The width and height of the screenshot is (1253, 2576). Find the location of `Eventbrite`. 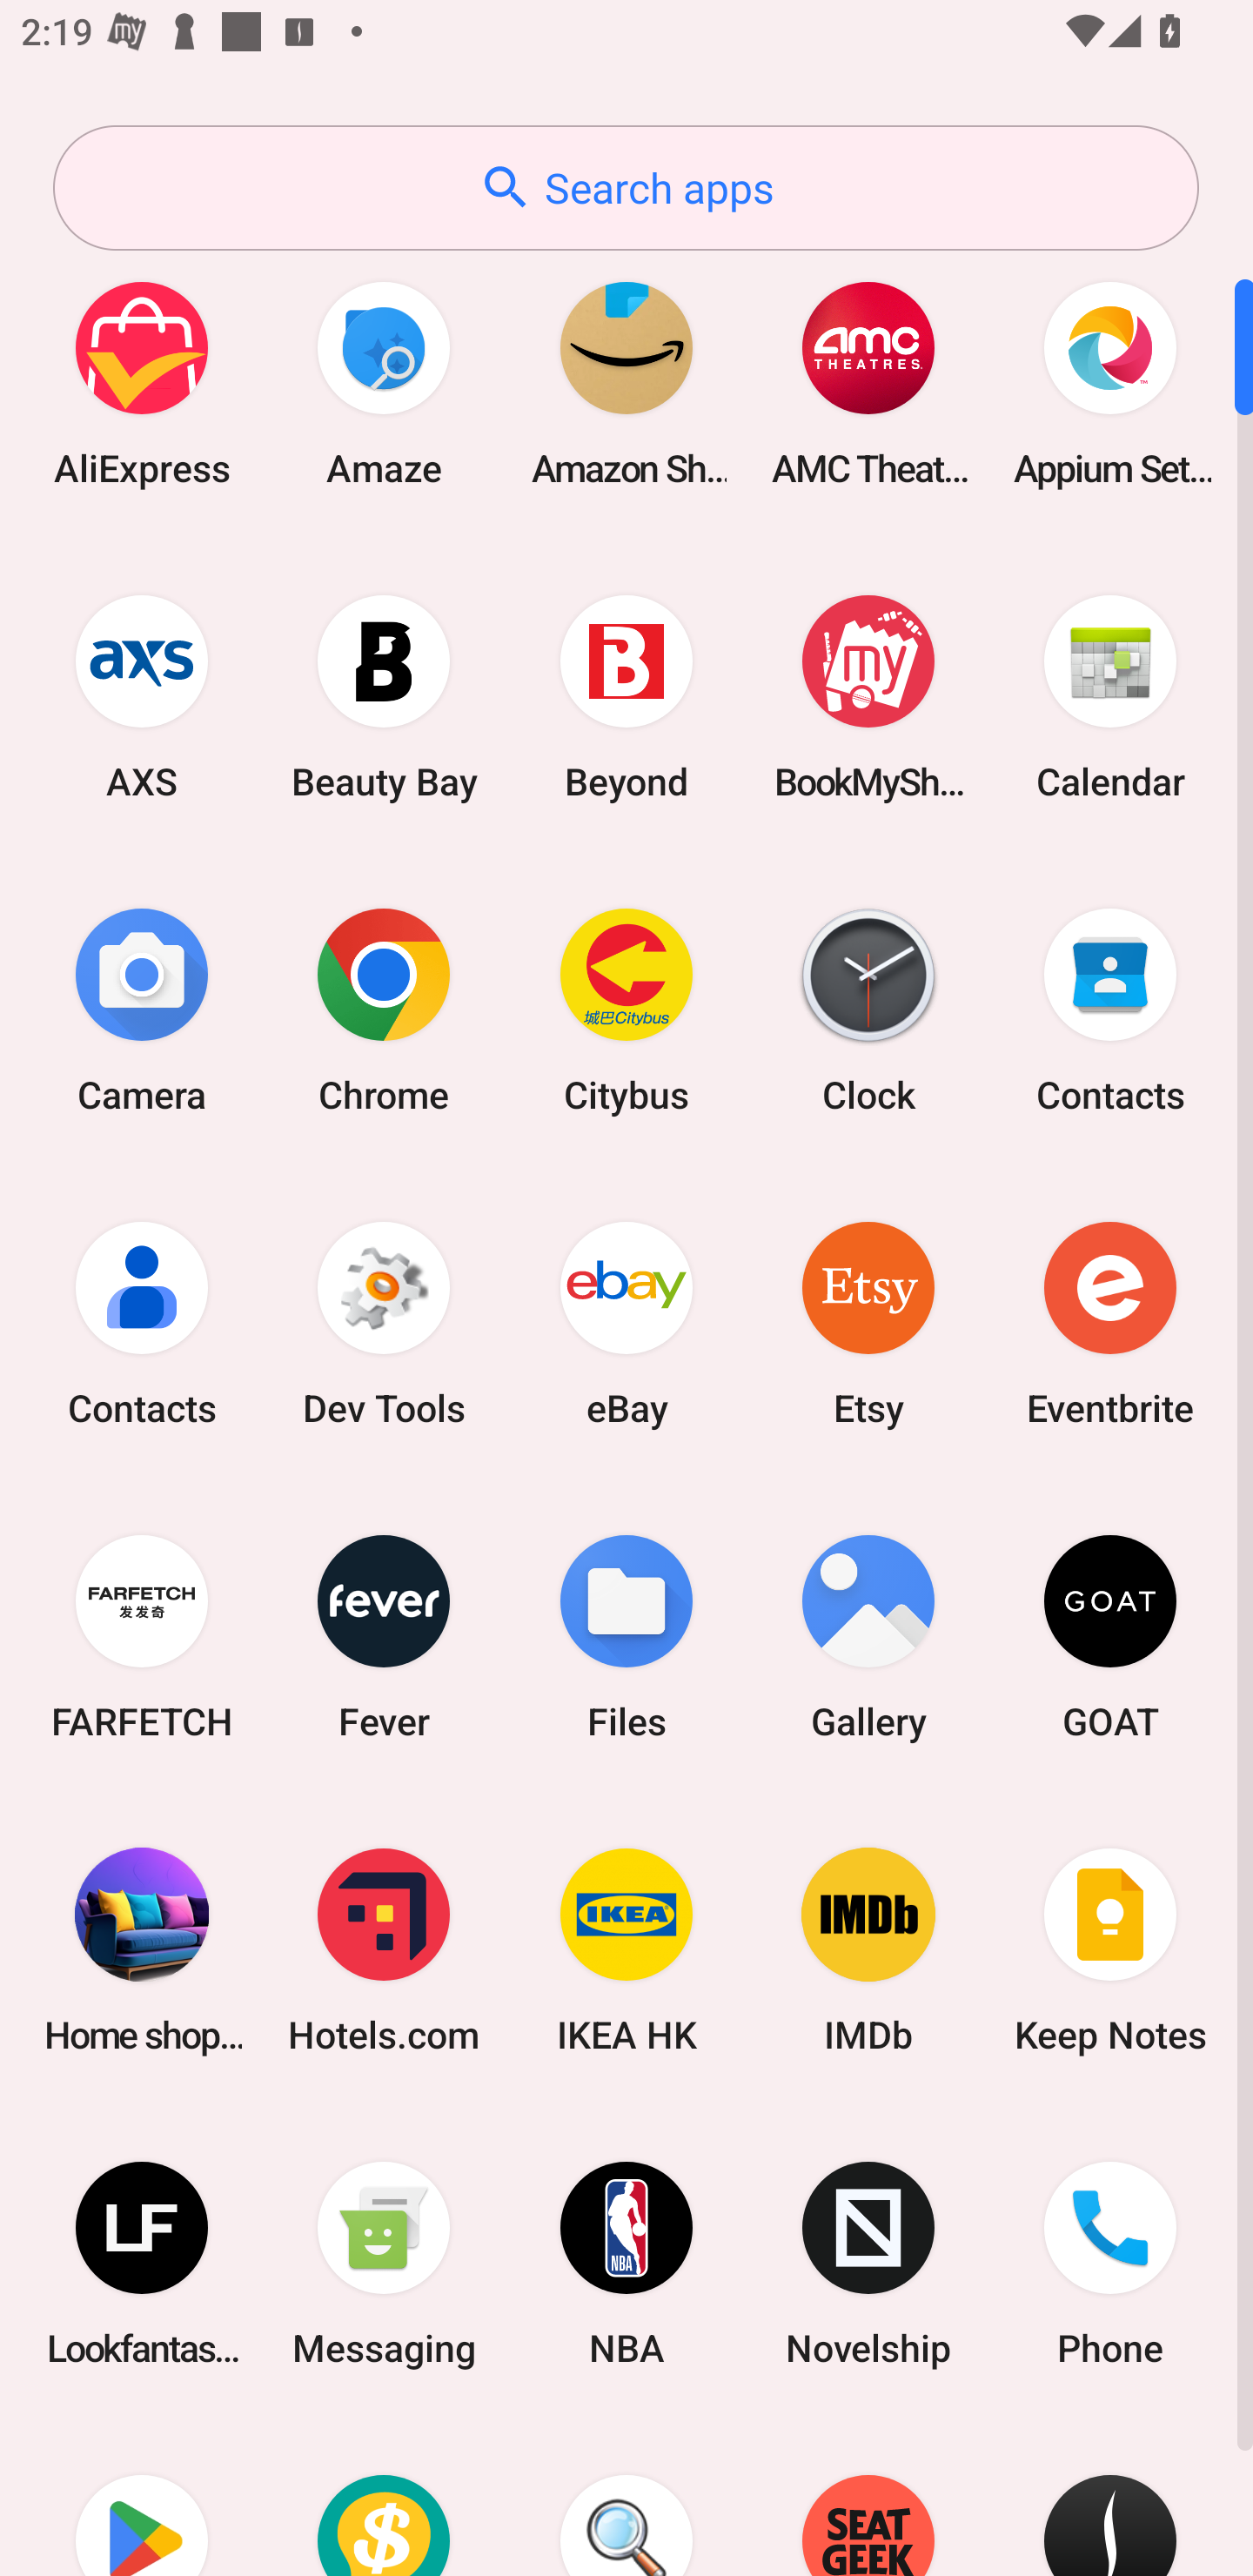

Eventbrite is located at coordinates (1110, 1323).